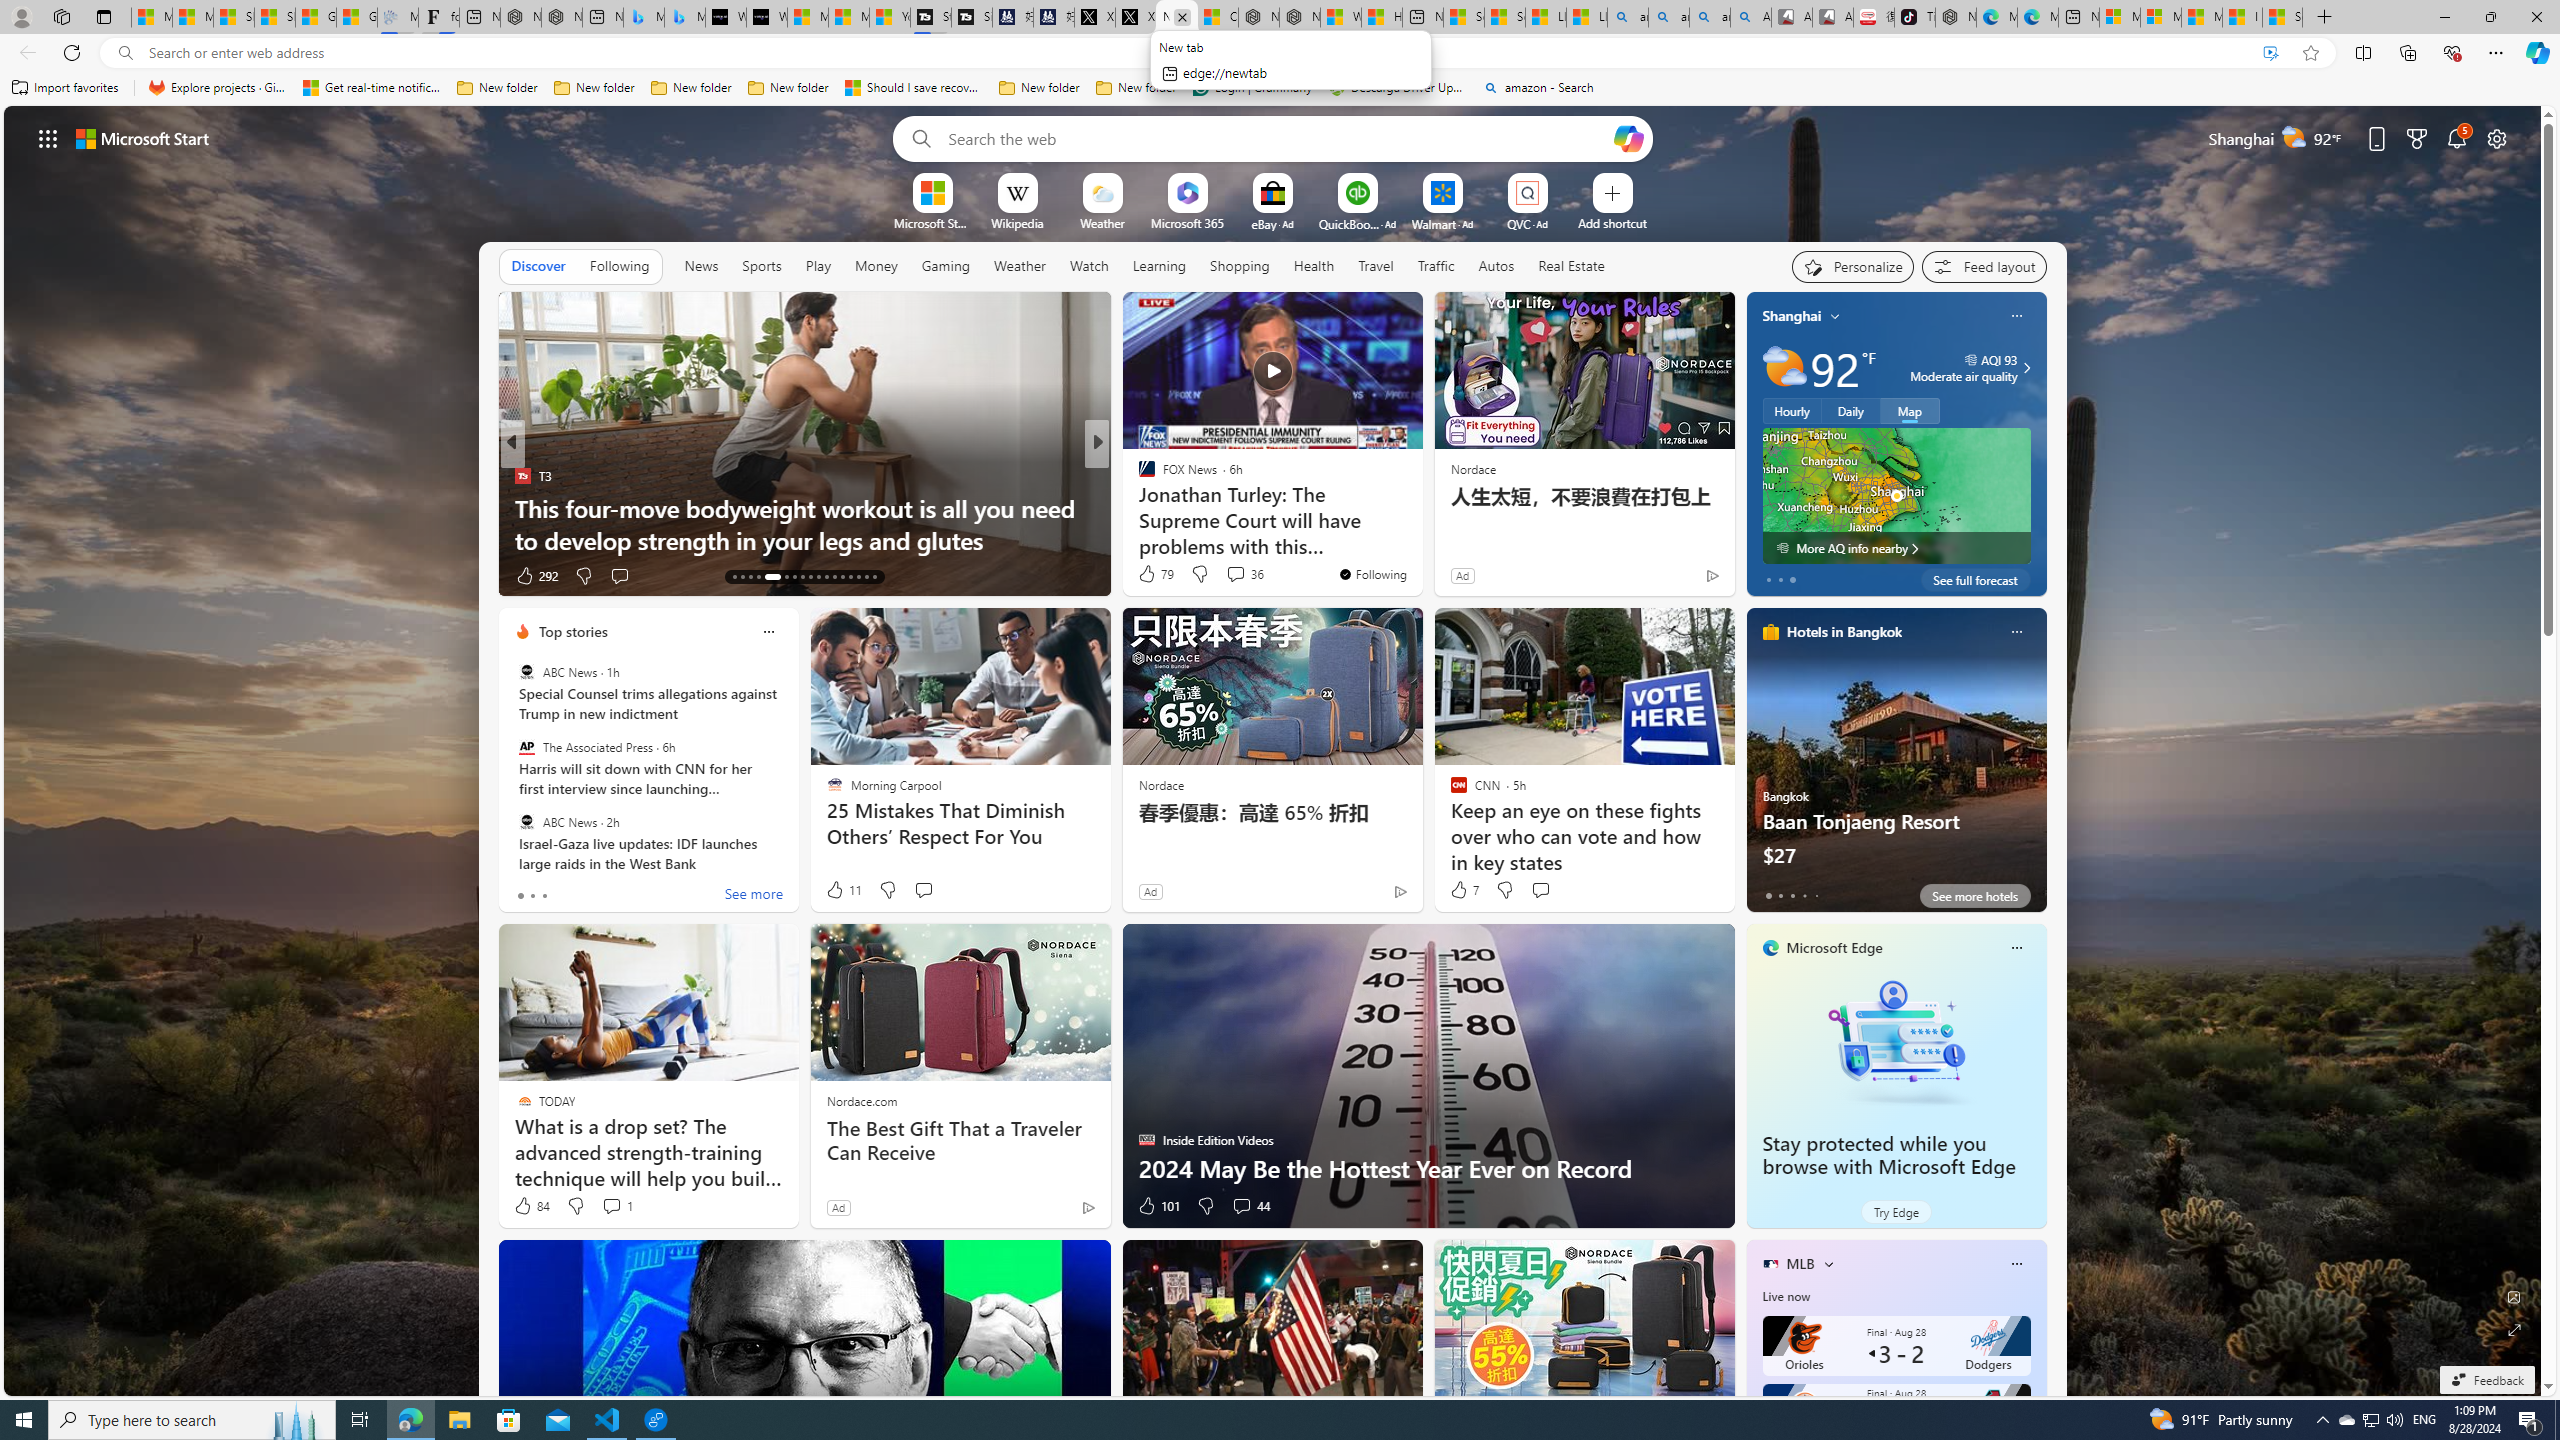 The height and width of the screenshot is (1440, 2560). I want to click on 292 Like, so click(536, 576).